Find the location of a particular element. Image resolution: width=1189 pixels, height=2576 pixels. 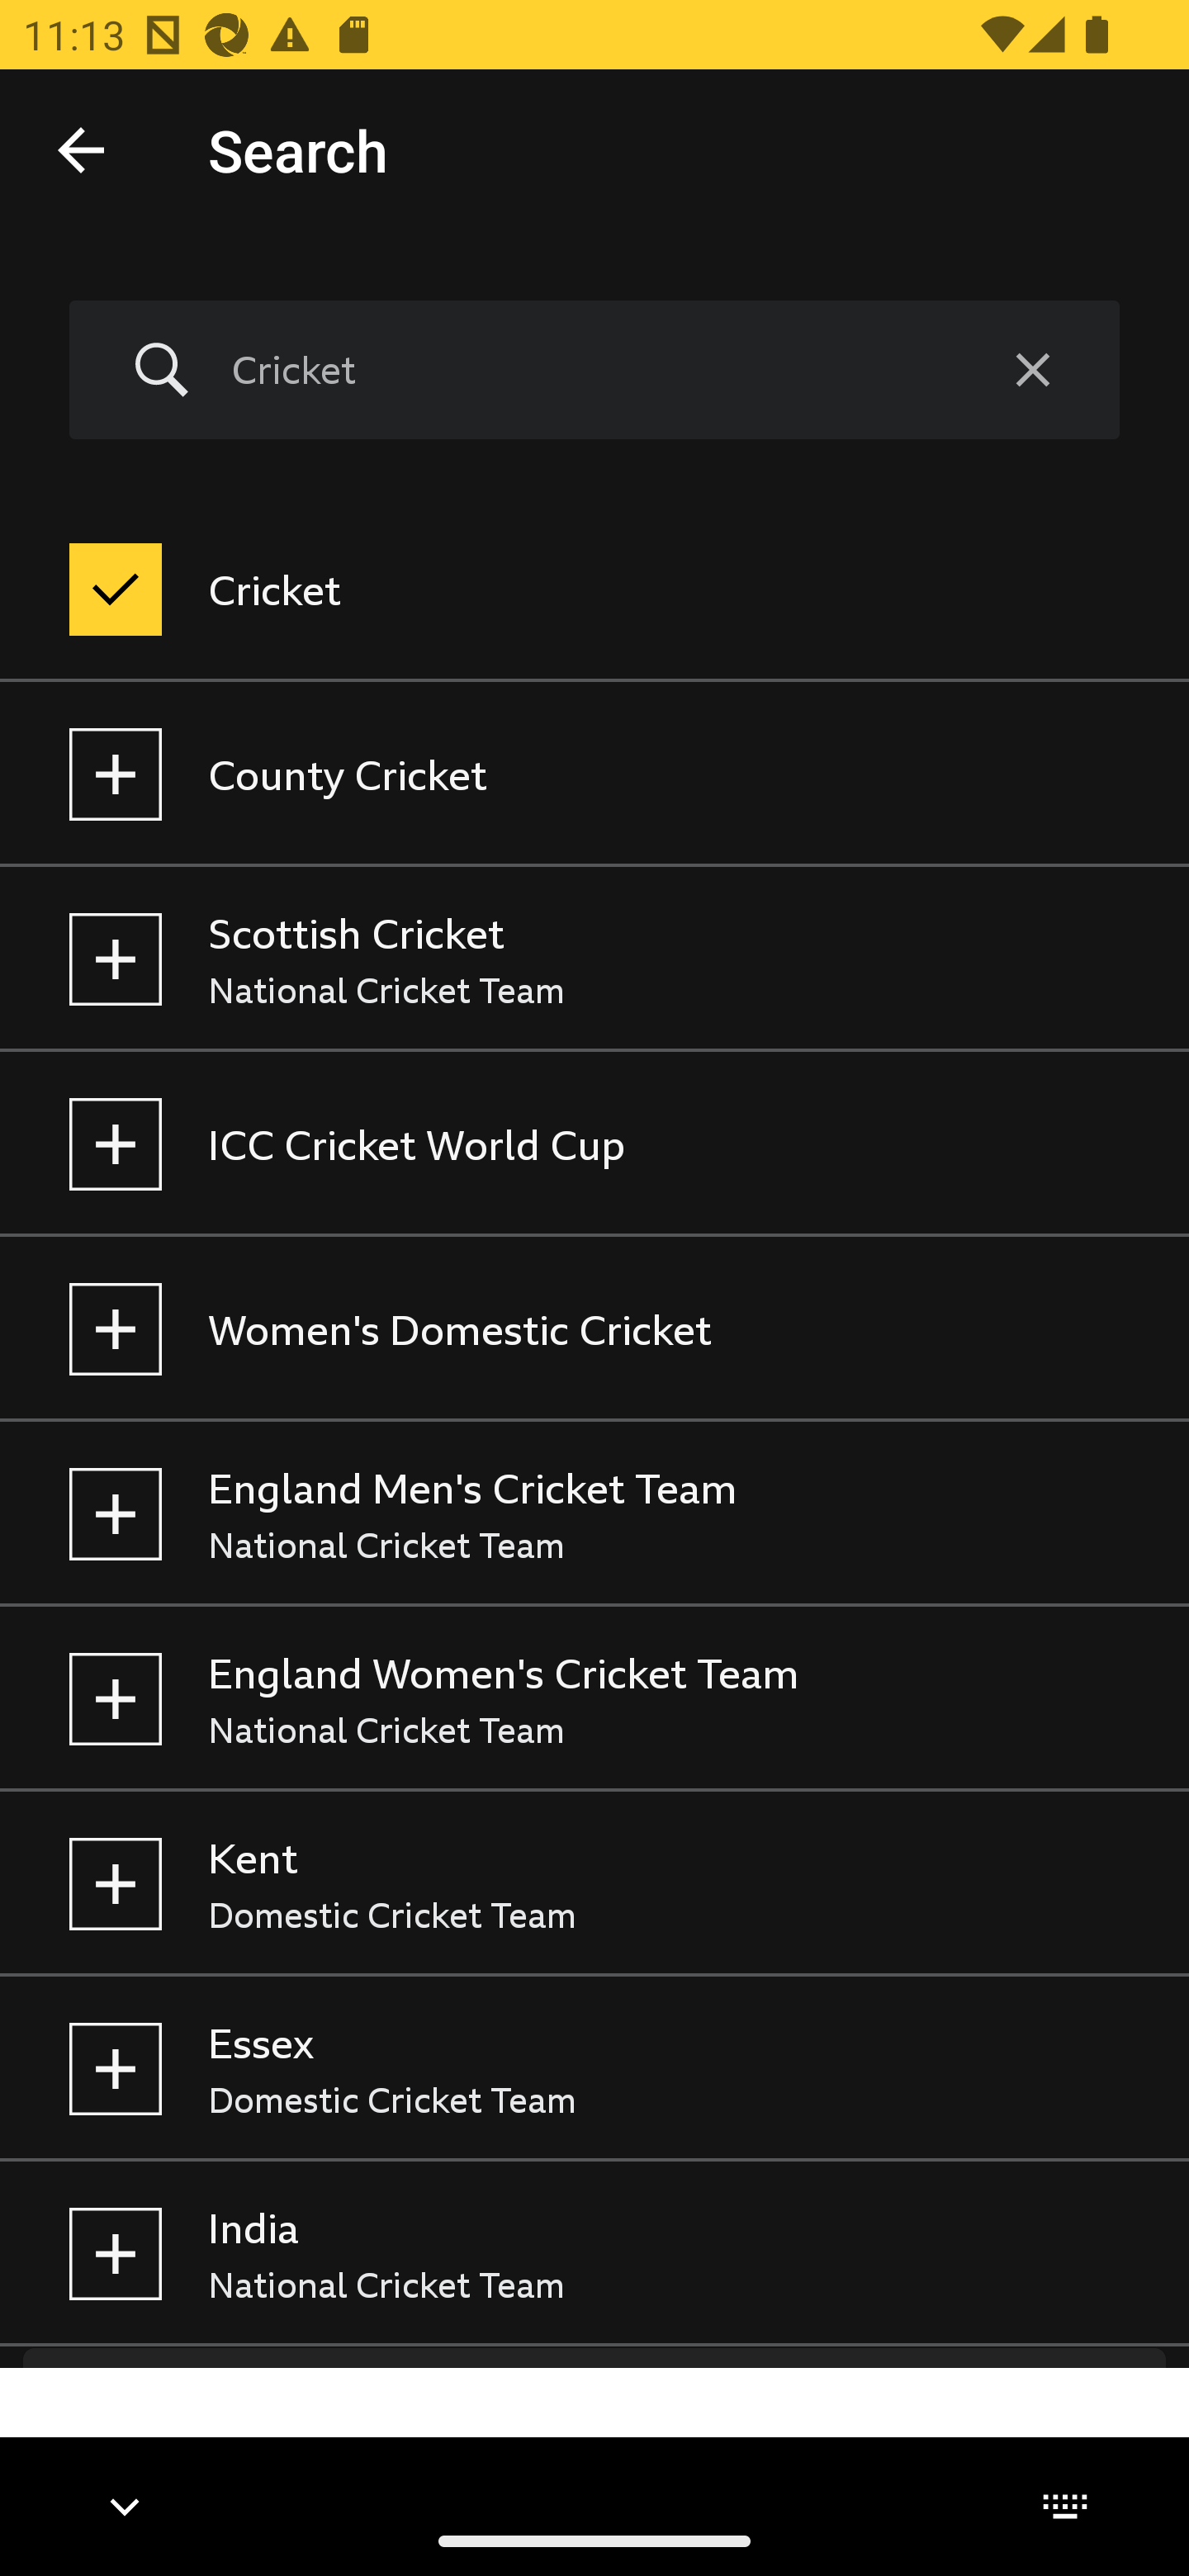

Cricket is located at coordinates (588, 369).